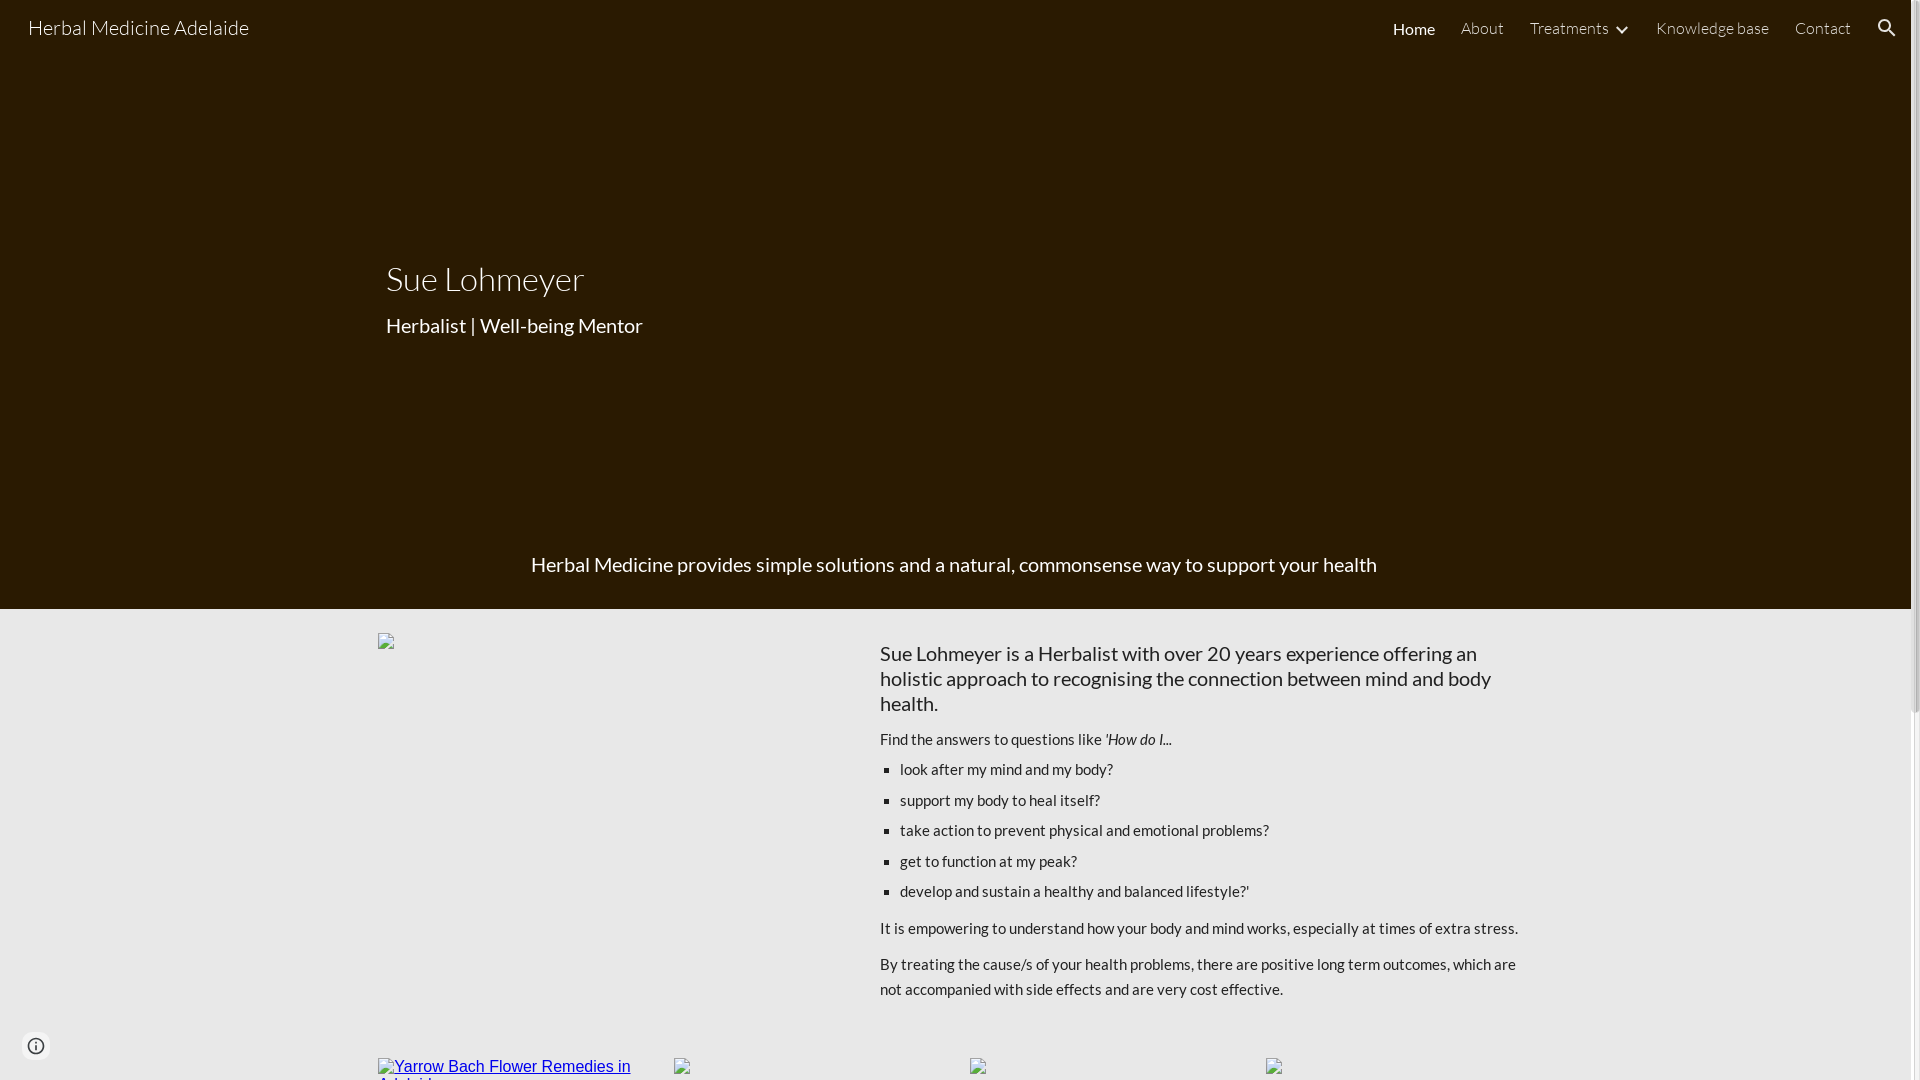 The width and height of the screenshot is (1920, 1080). I want to click on Herbal Medicine Adelaide, so click(138, 26).